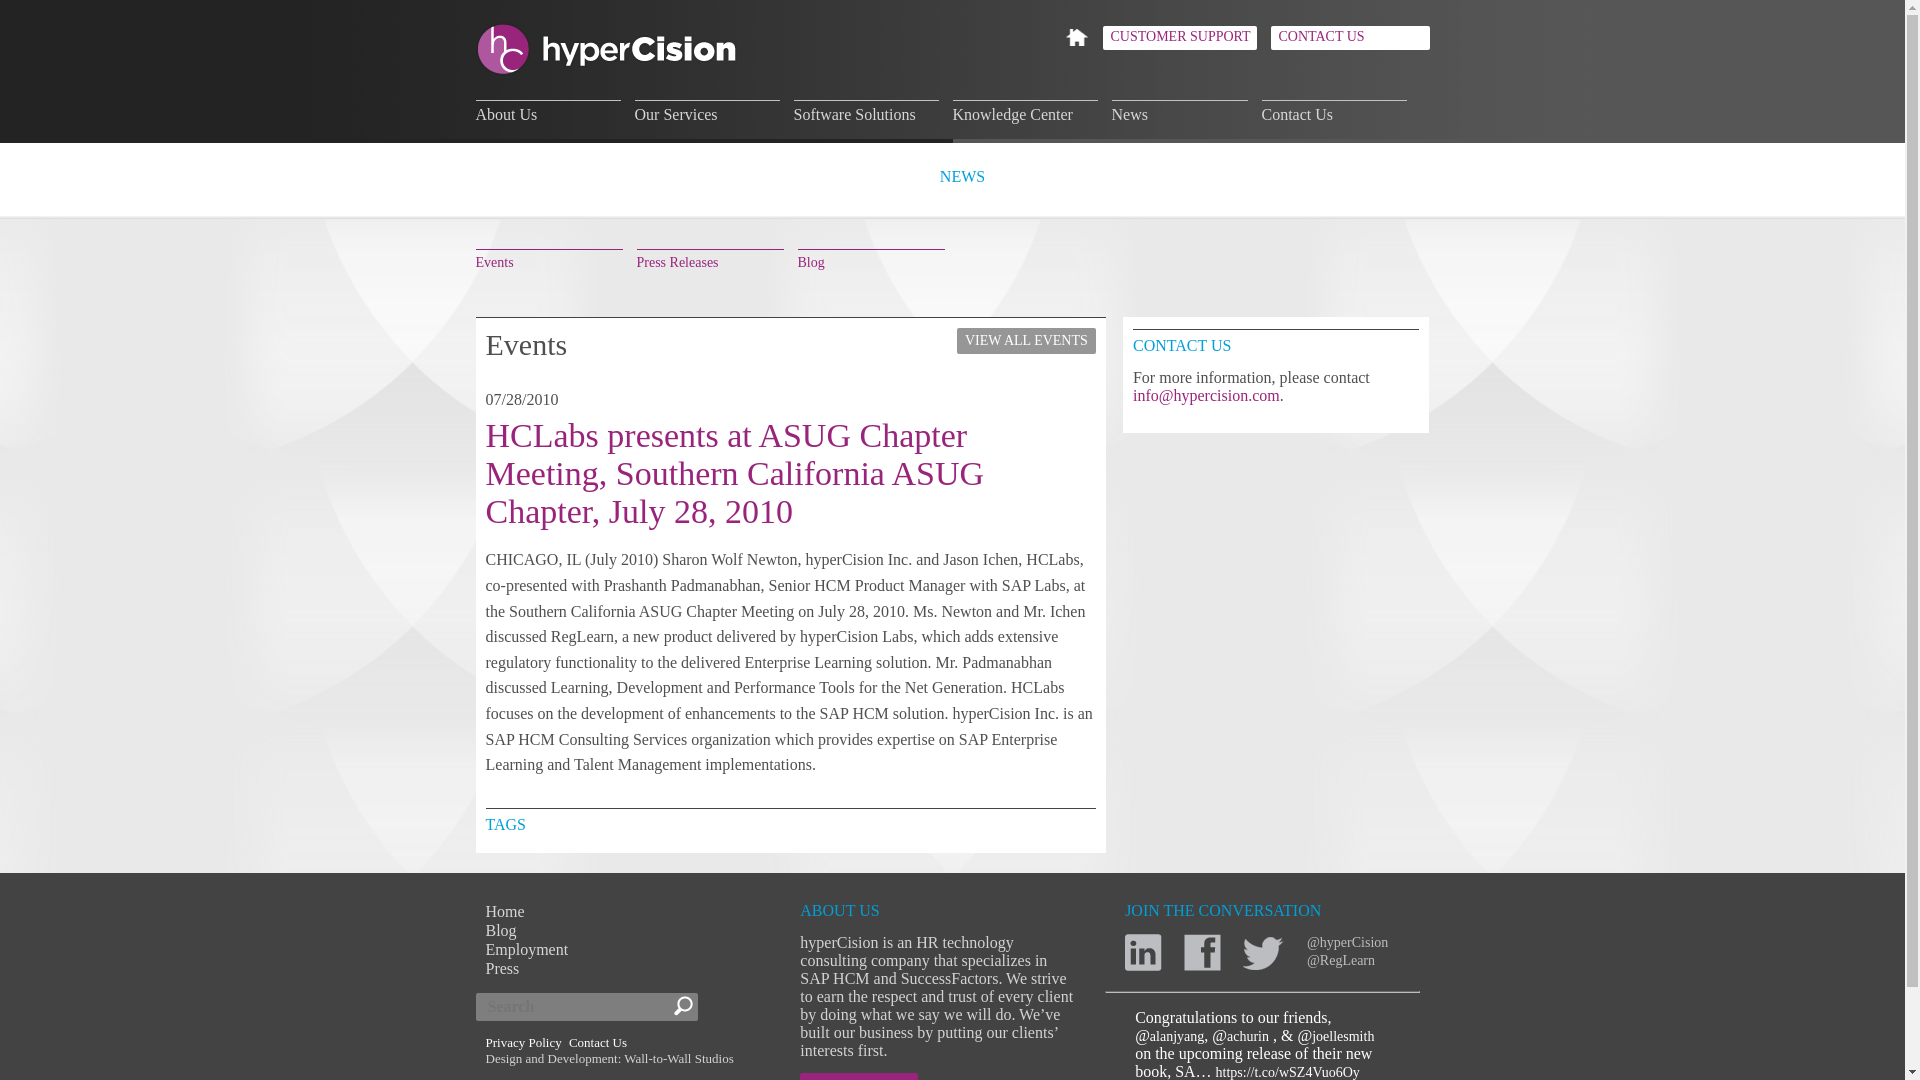 The height and width of the screenshot is (1080, 1920). I want to click on Home, so click(504, 911).